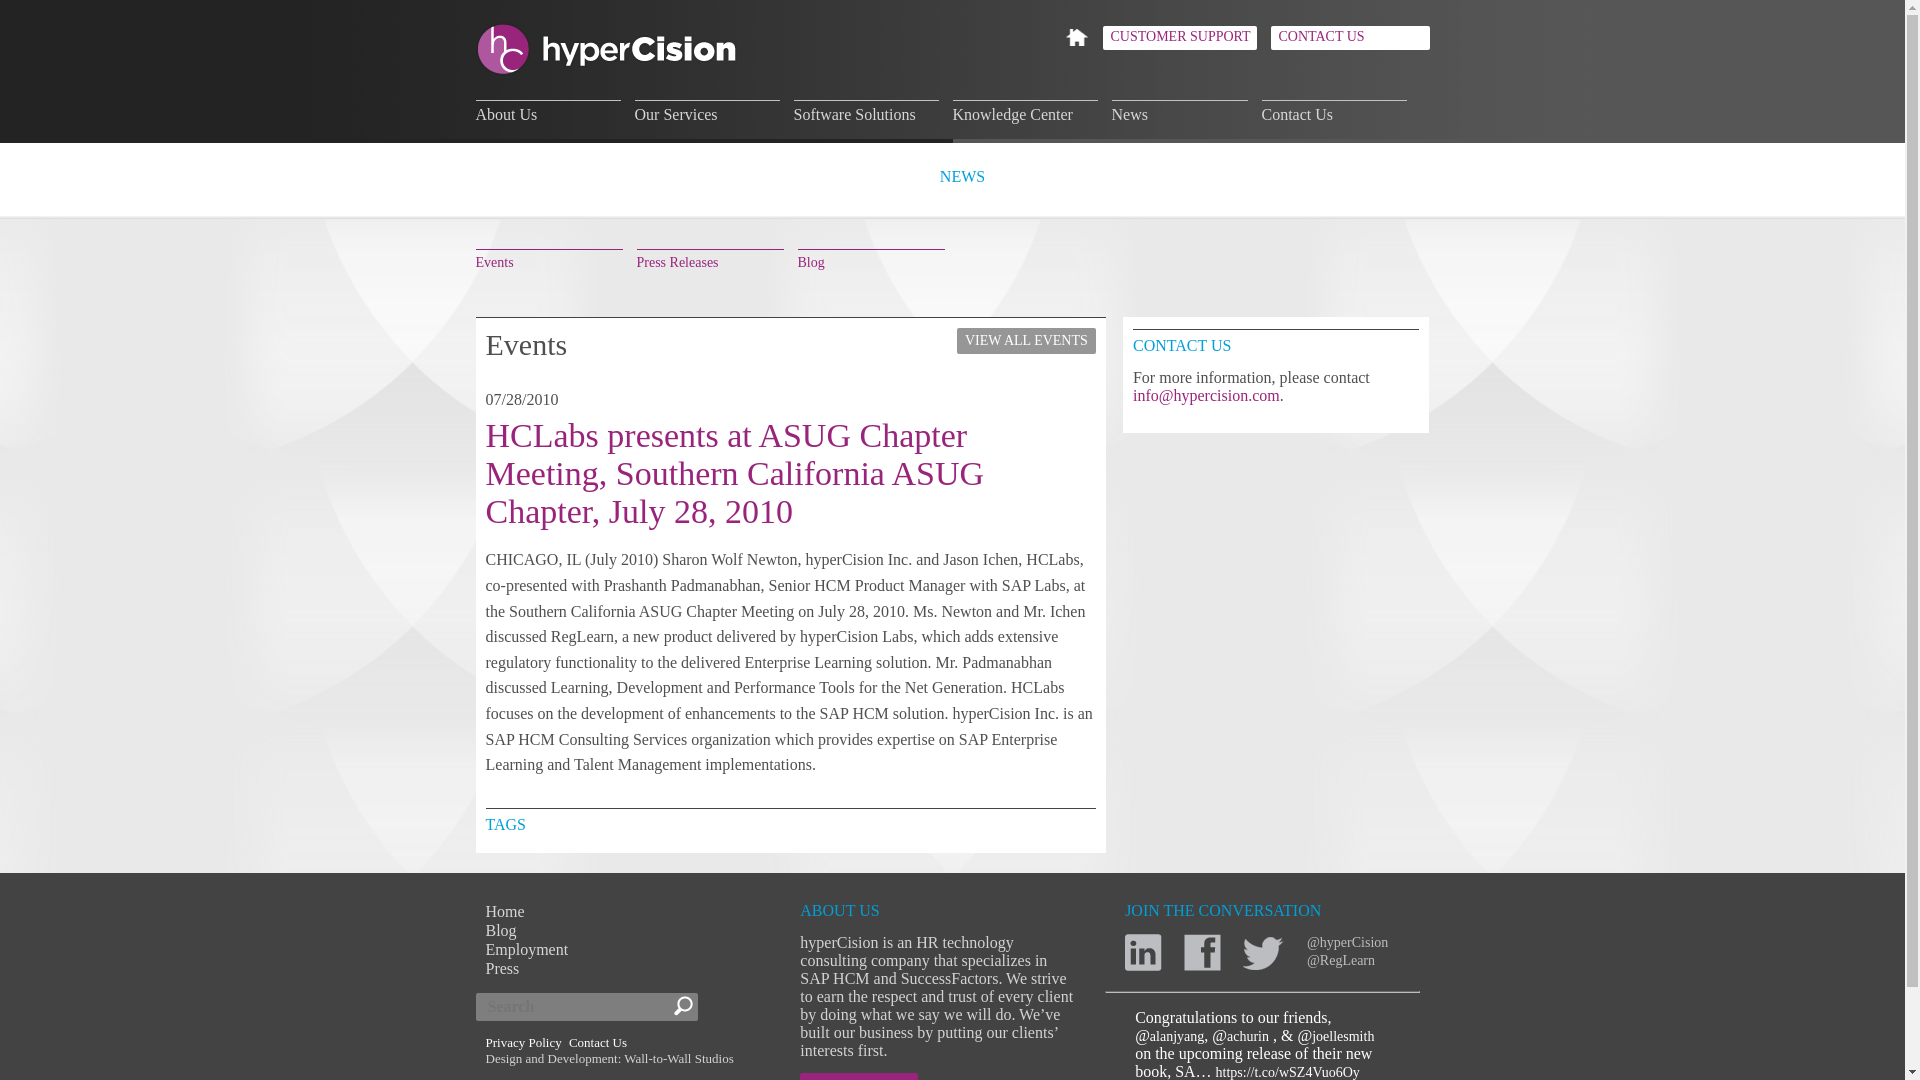 The height and width of the screenshot is (1080, 1920). I want to click on Home, so click(504, 911).